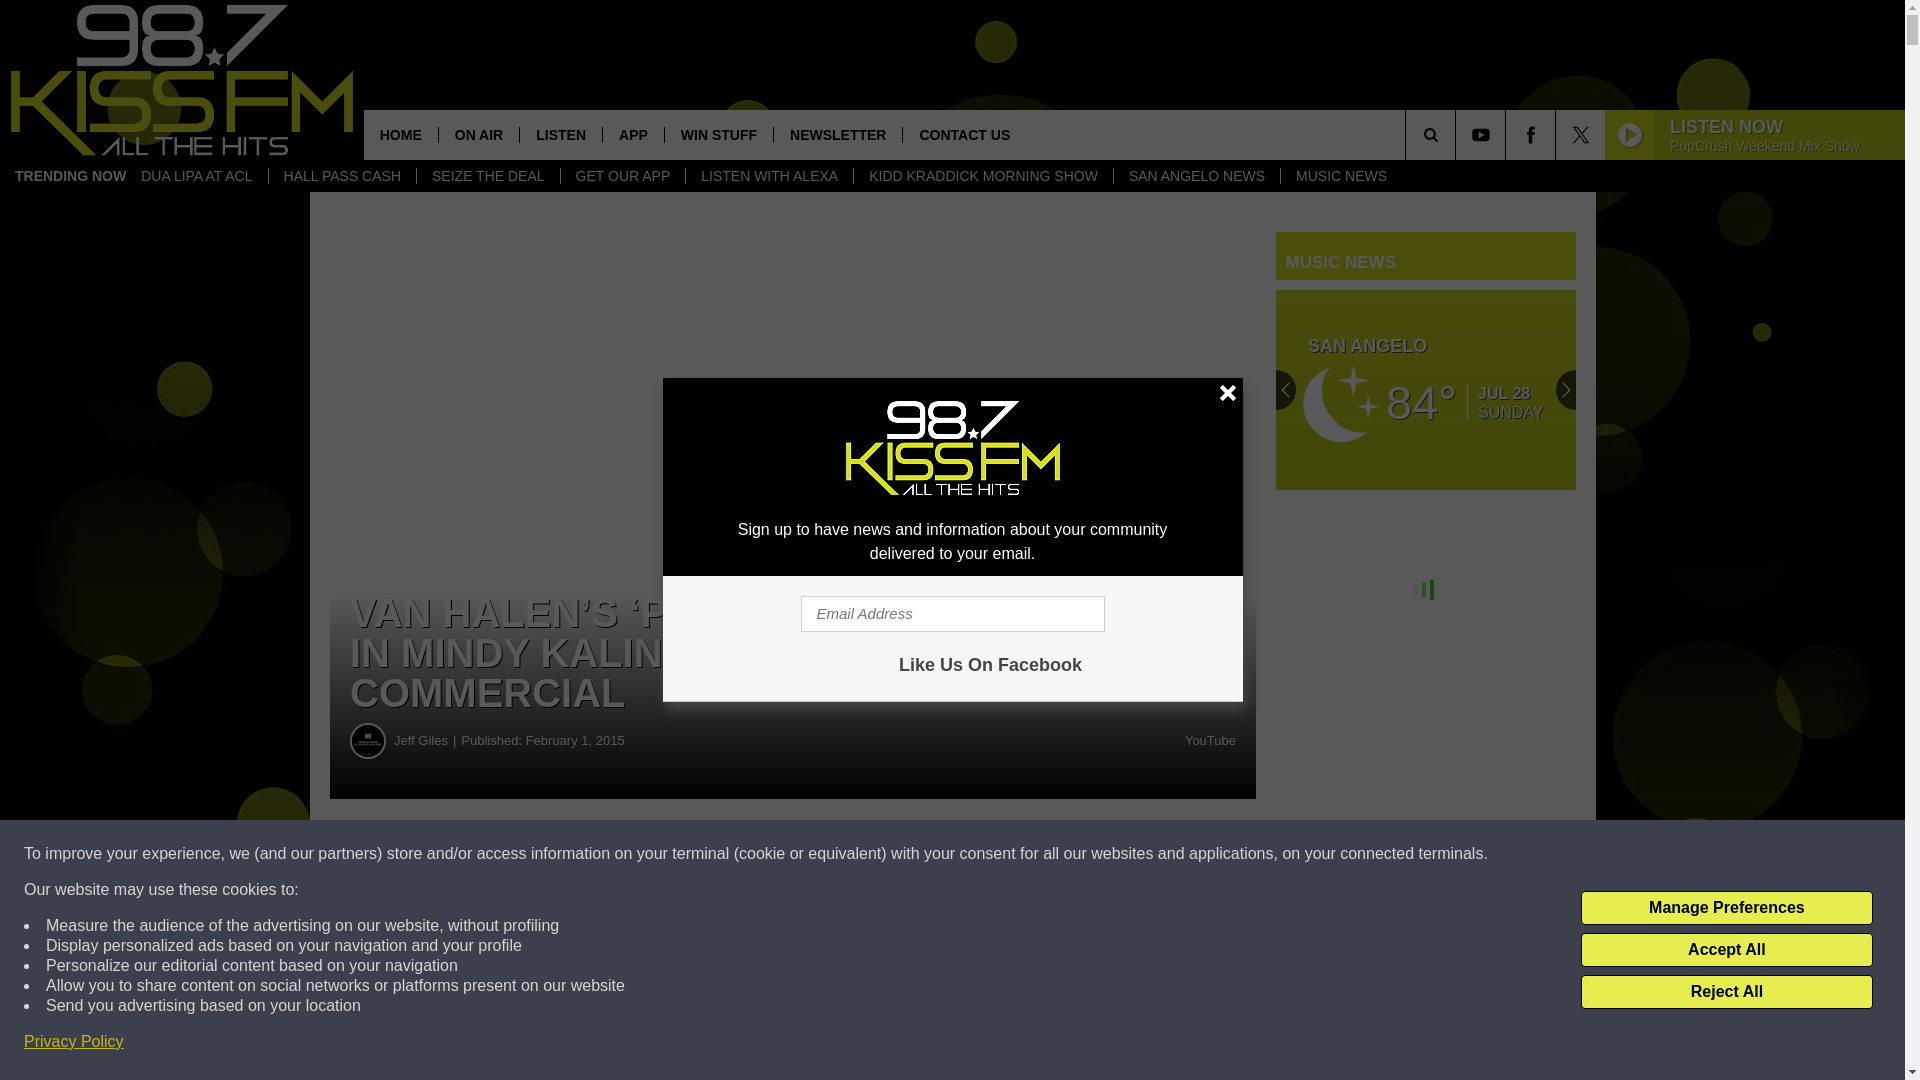 The image size is (1920, 1080). Describe the element at coordinates (978, 854) in the screenshot. I see `Share on Twitter` at that location.